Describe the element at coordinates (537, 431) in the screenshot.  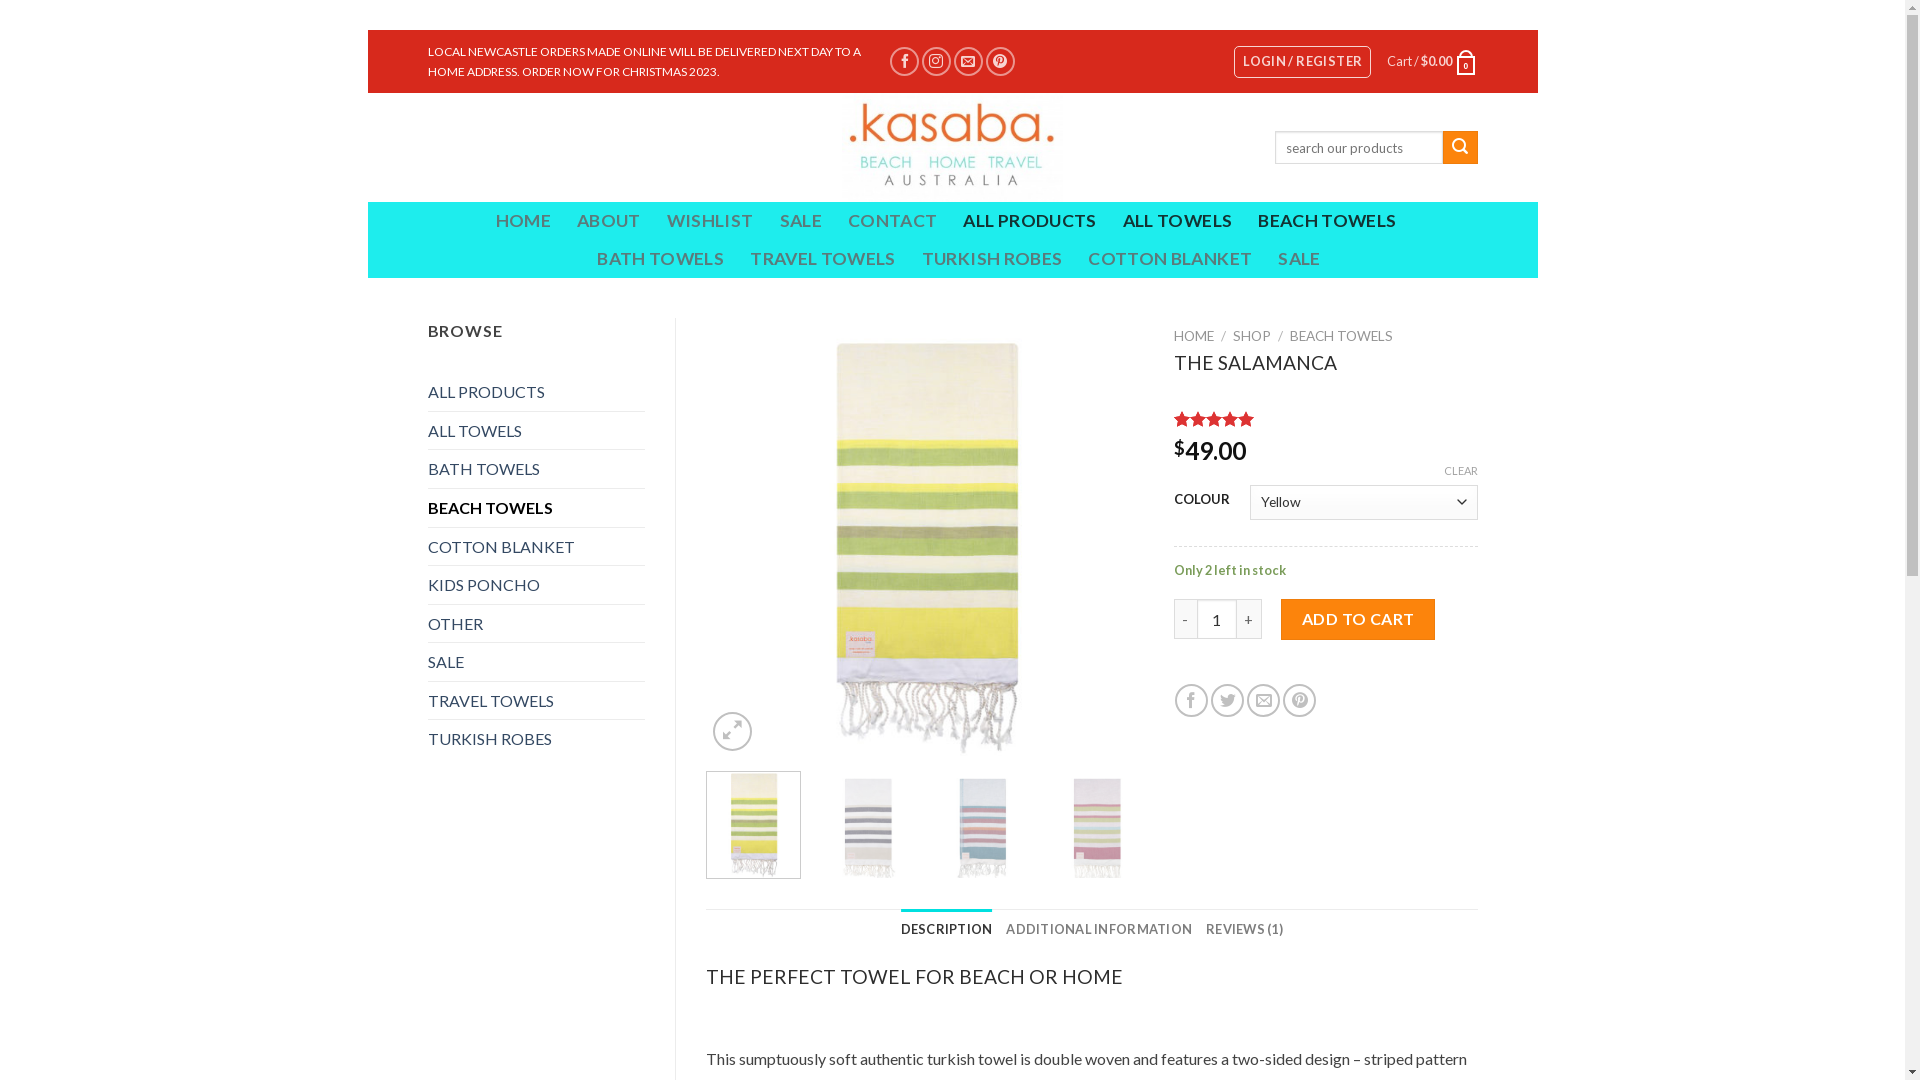
I see `ALL TOWELS` at that location.